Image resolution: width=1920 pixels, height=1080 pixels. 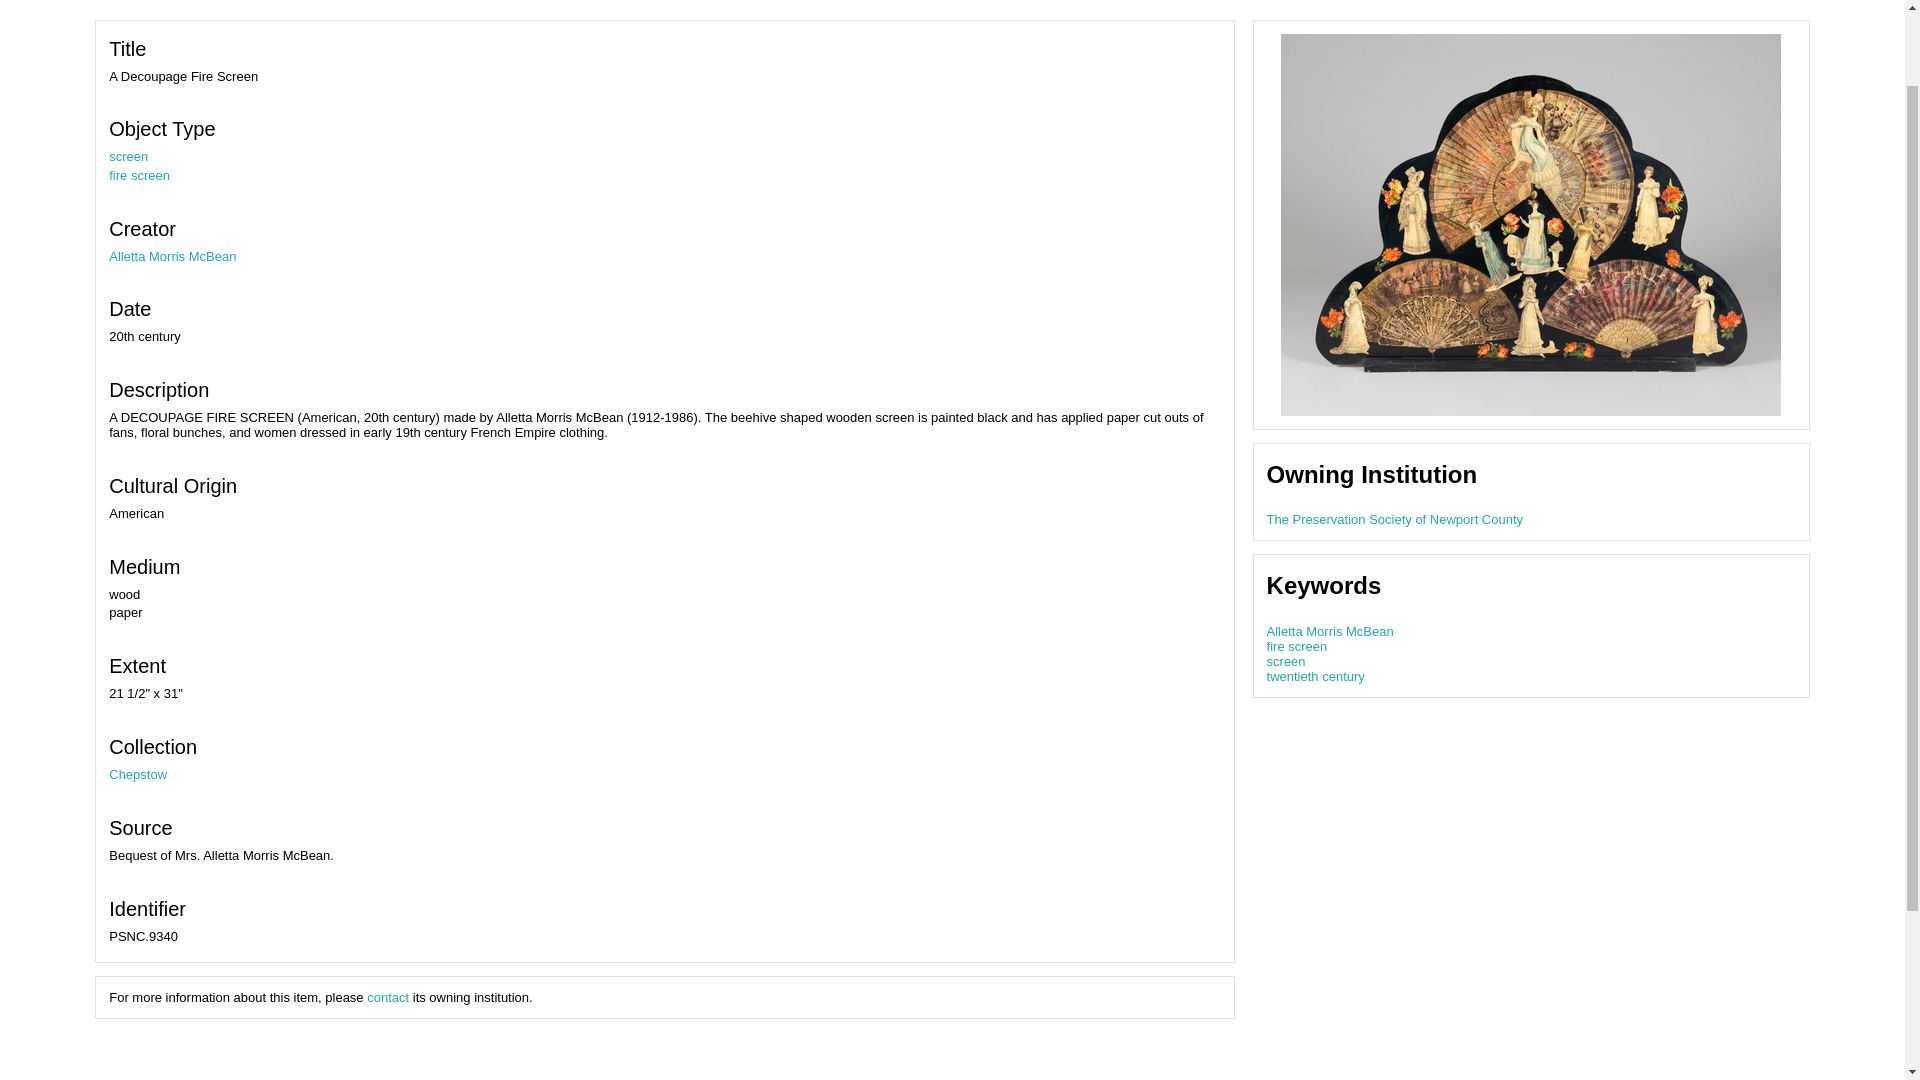 I want to click on fire screen, so click(x=140, y=175).